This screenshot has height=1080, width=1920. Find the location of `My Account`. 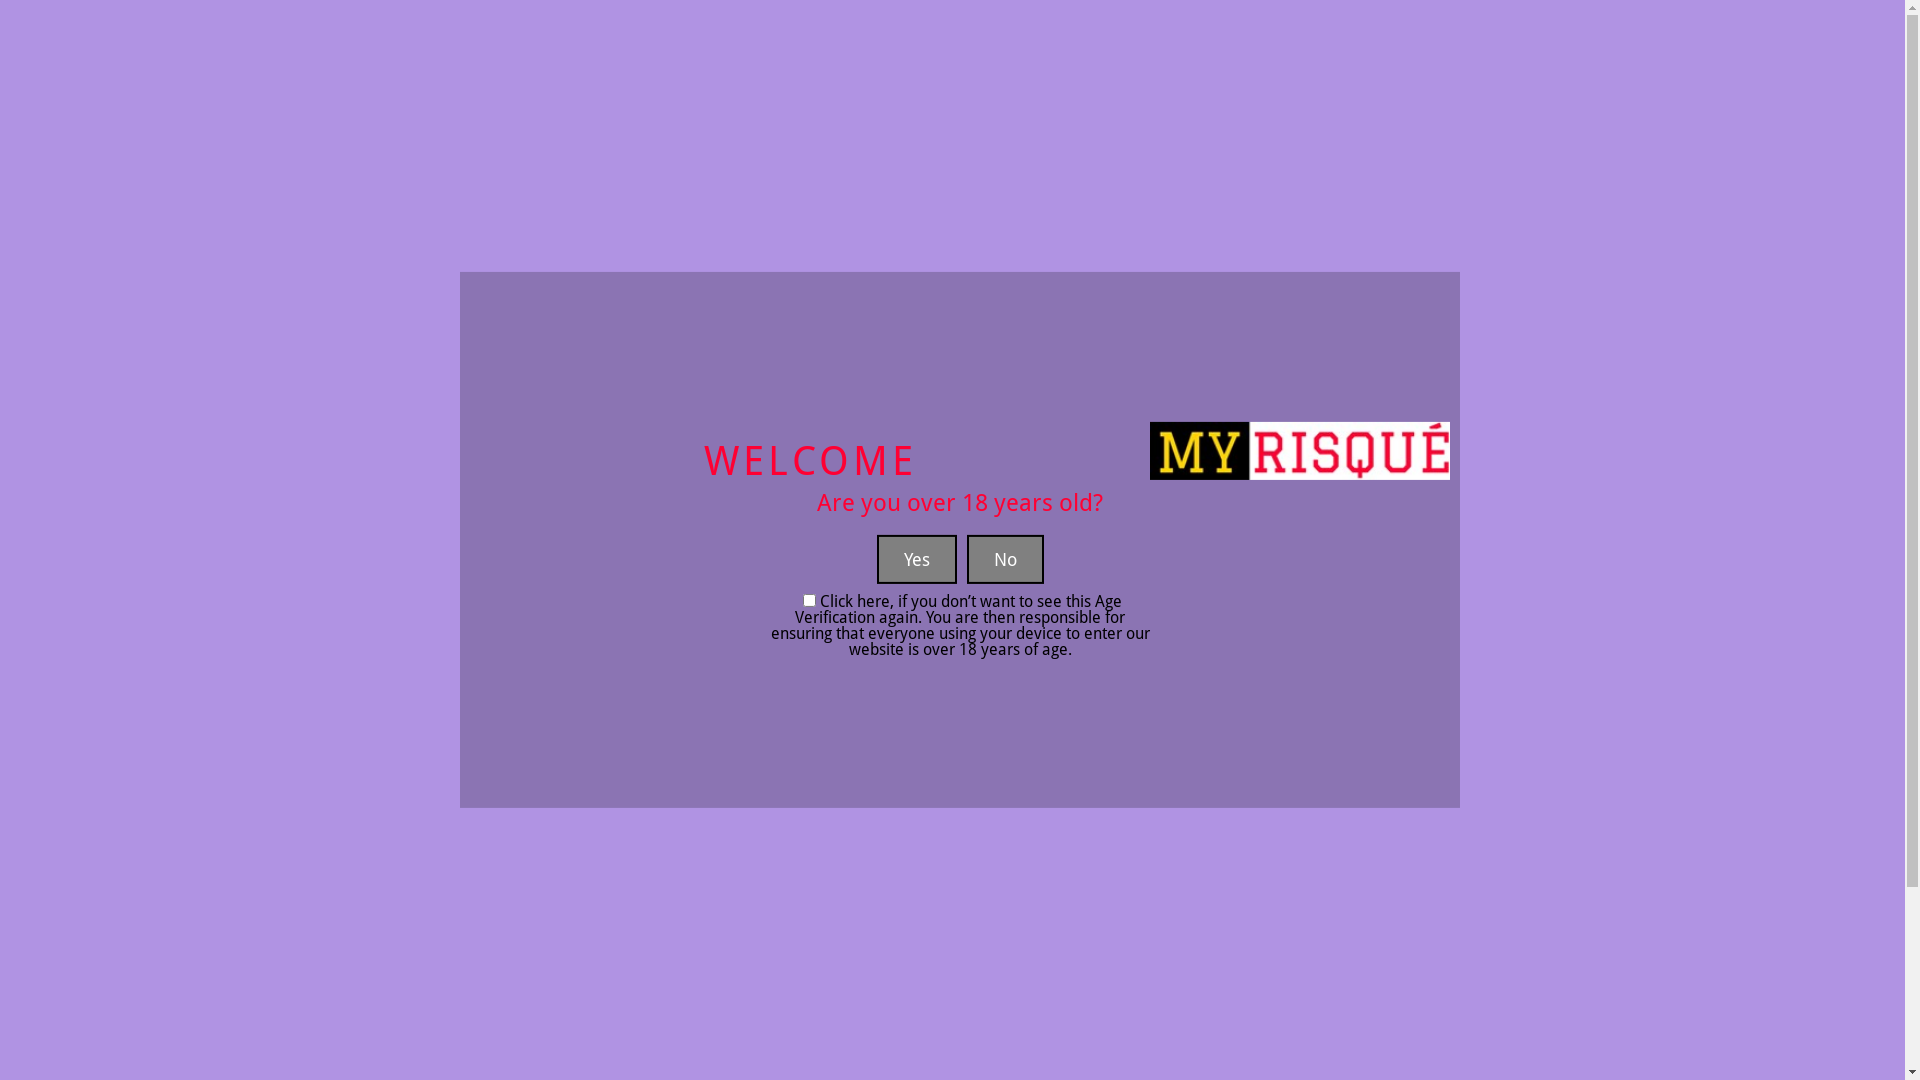

My Account is located at coordinates (439, 1070).